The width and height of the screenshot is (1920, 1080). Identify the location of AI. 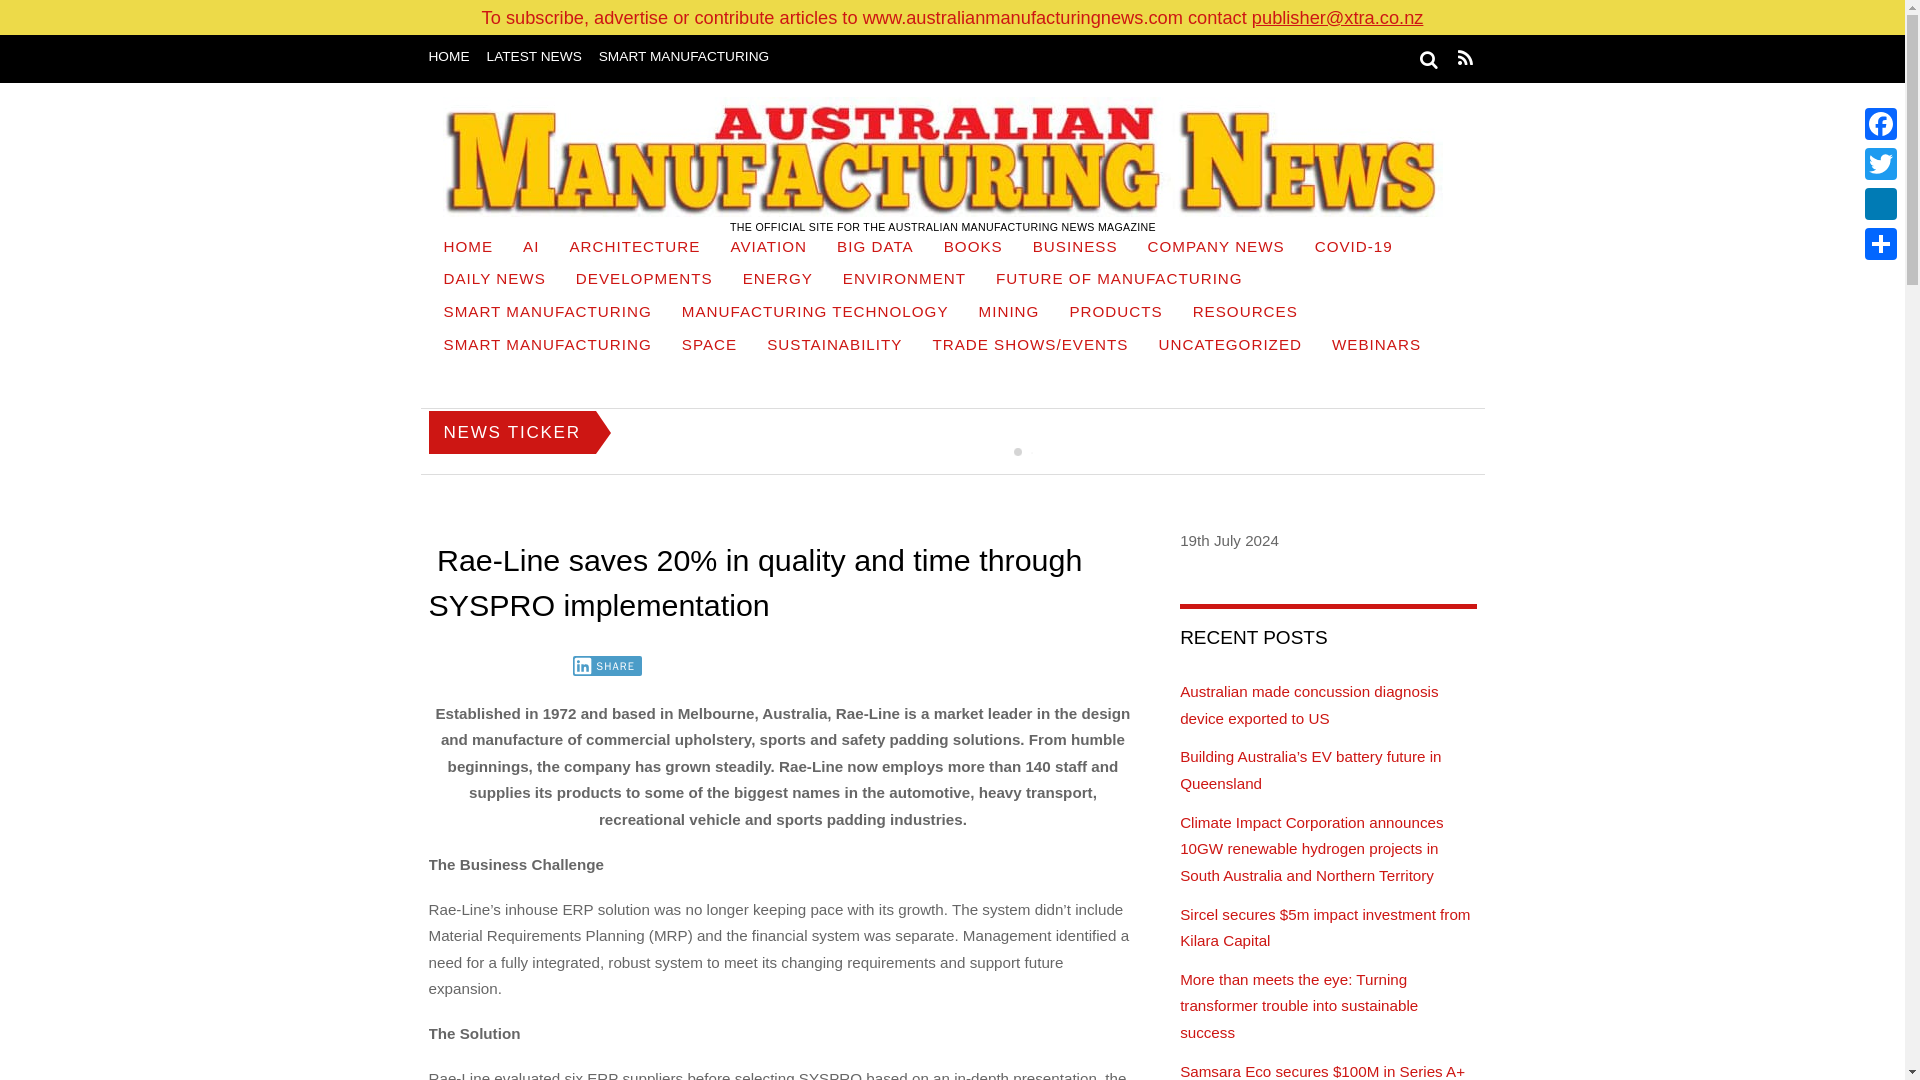
(531, 249).